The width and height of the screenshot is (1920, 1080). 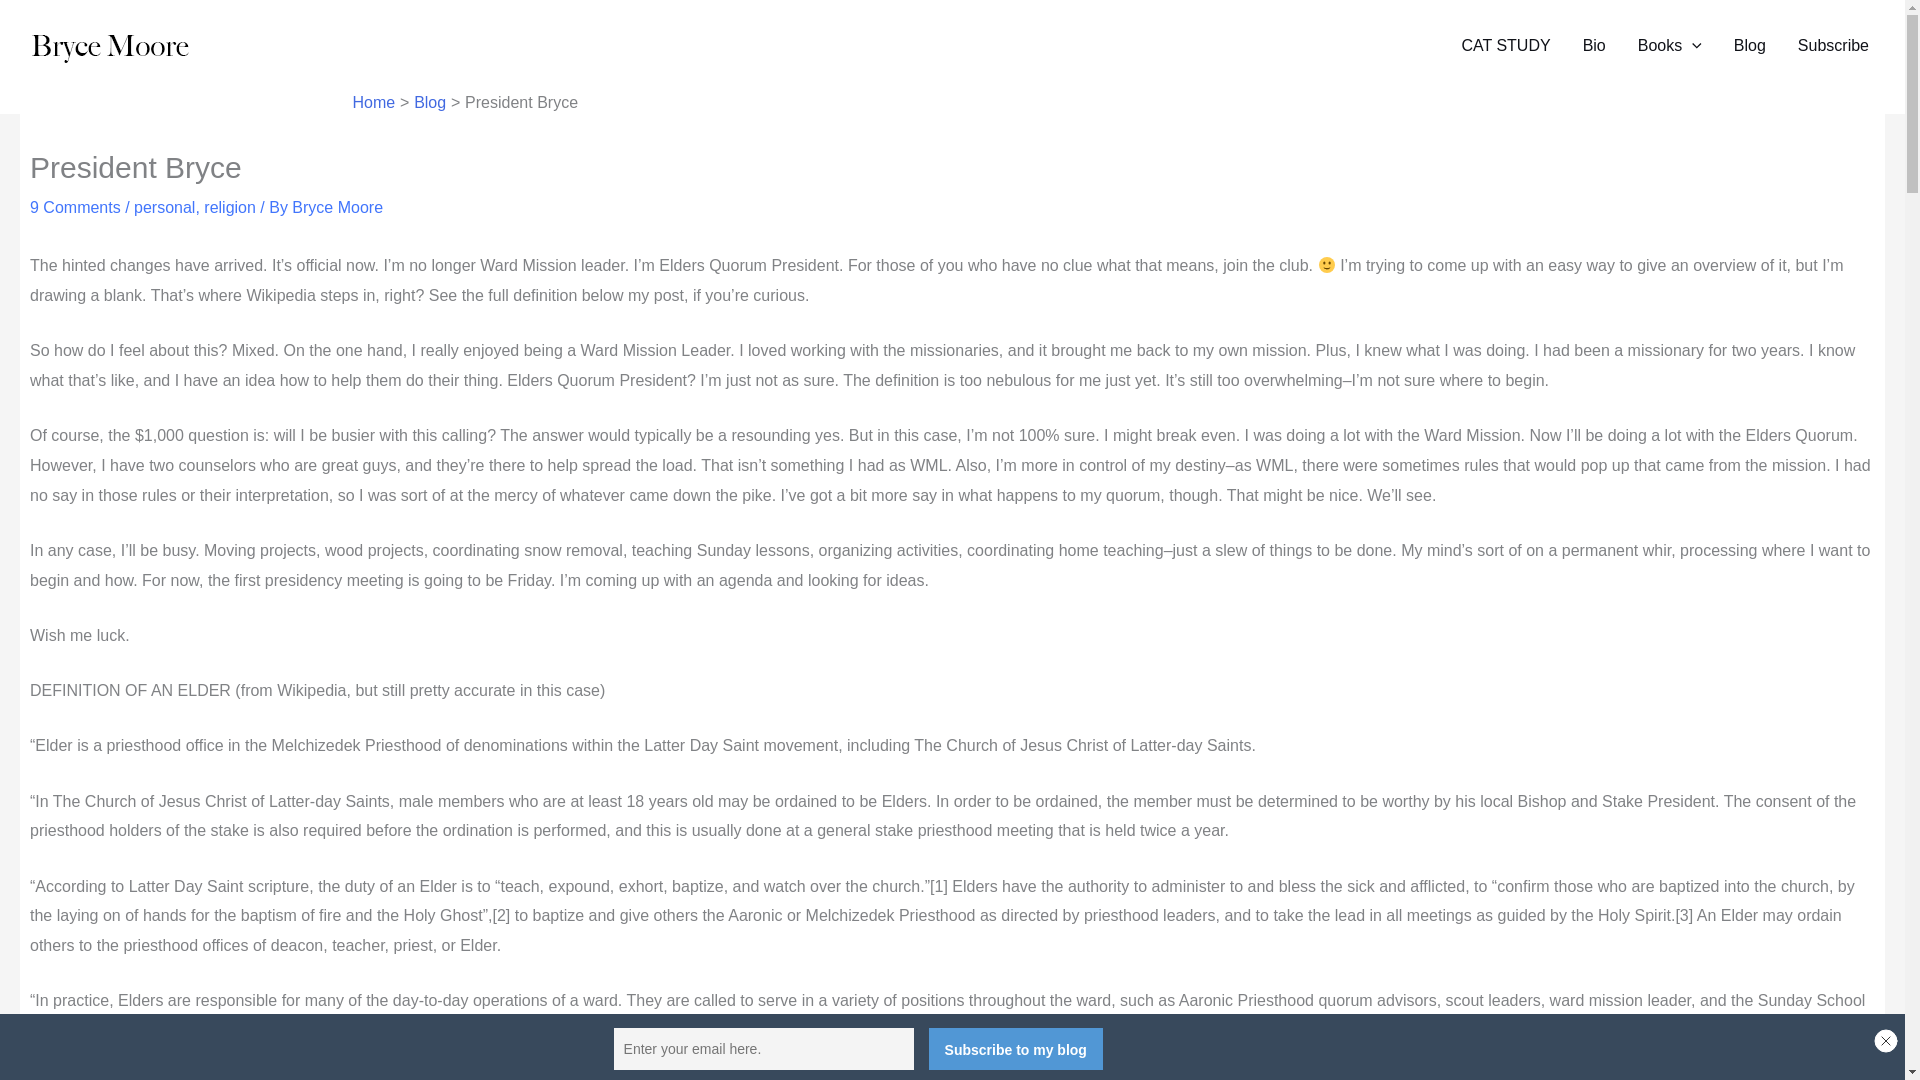 I want to click on Blog, so click(x=1750, y=46).